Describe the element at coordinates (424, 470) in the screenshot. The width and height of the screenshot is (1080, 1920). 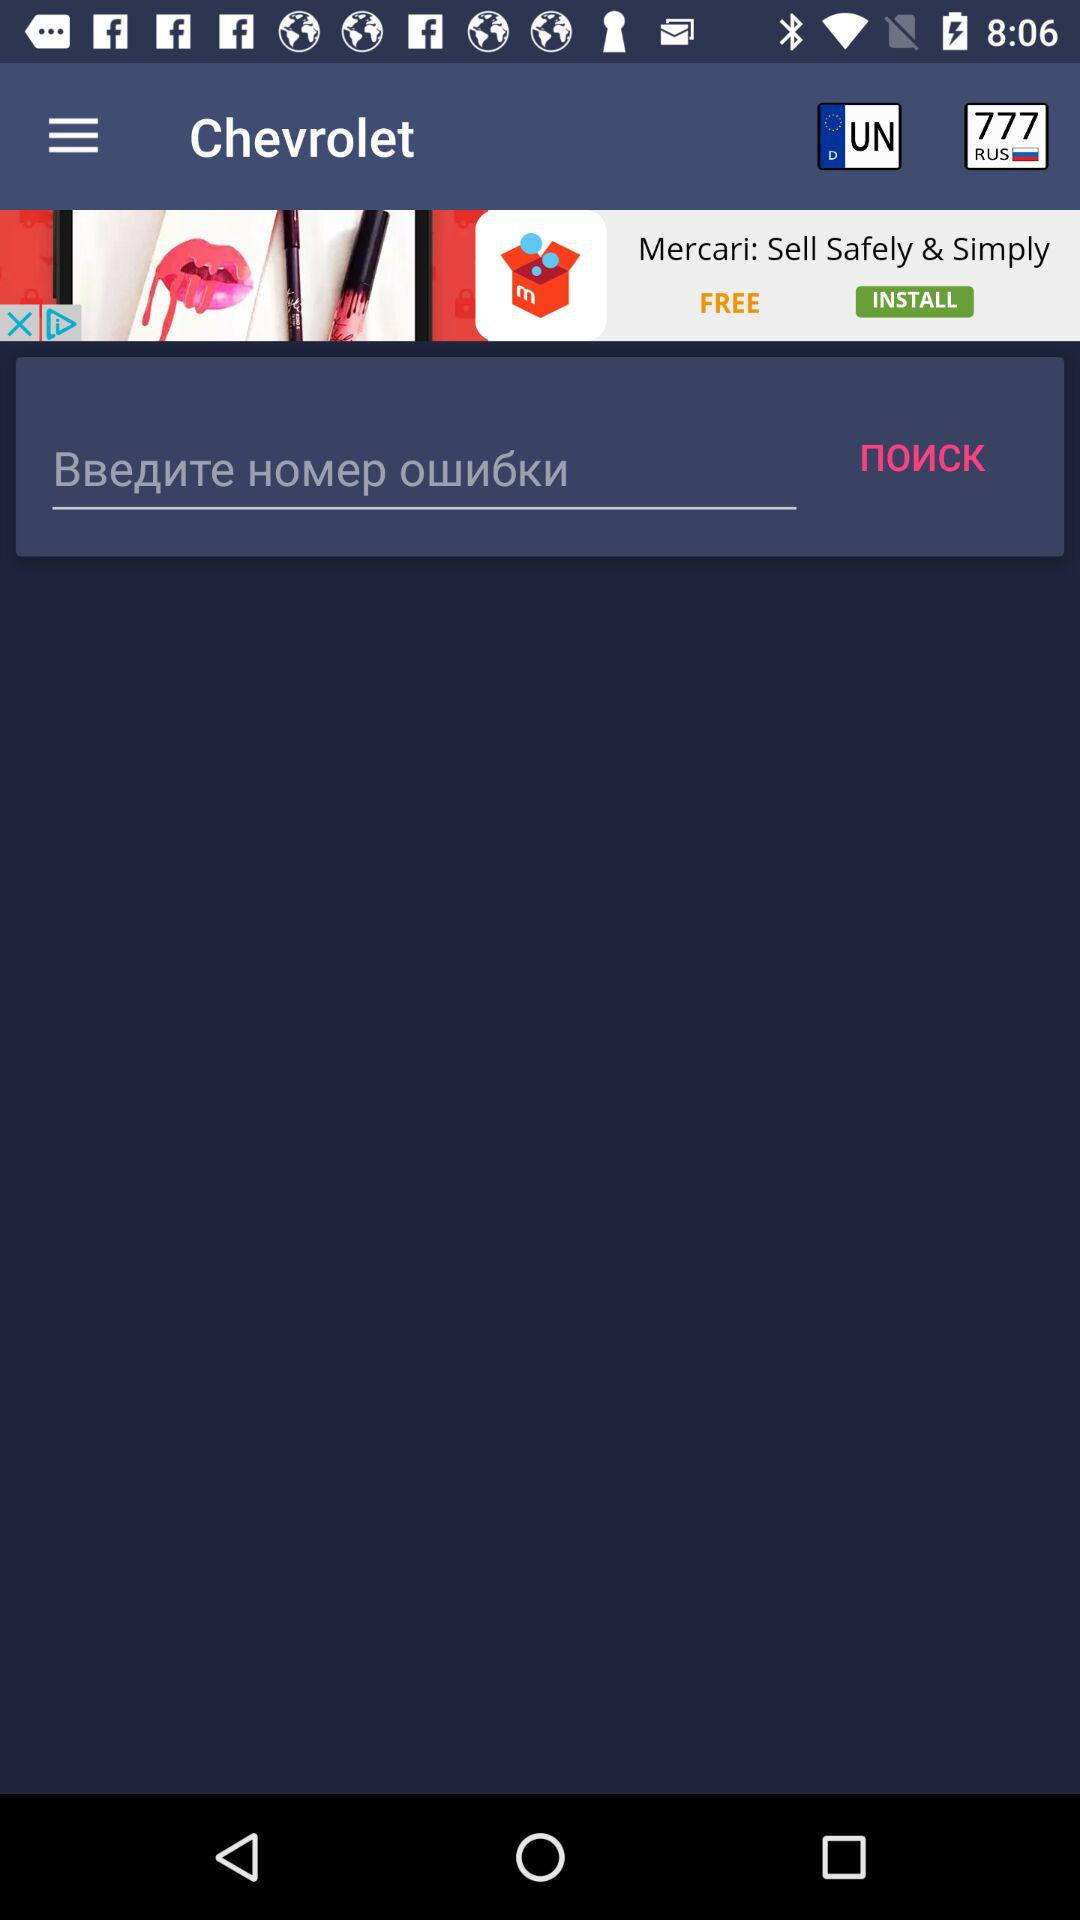
I see `screen page` at that location.